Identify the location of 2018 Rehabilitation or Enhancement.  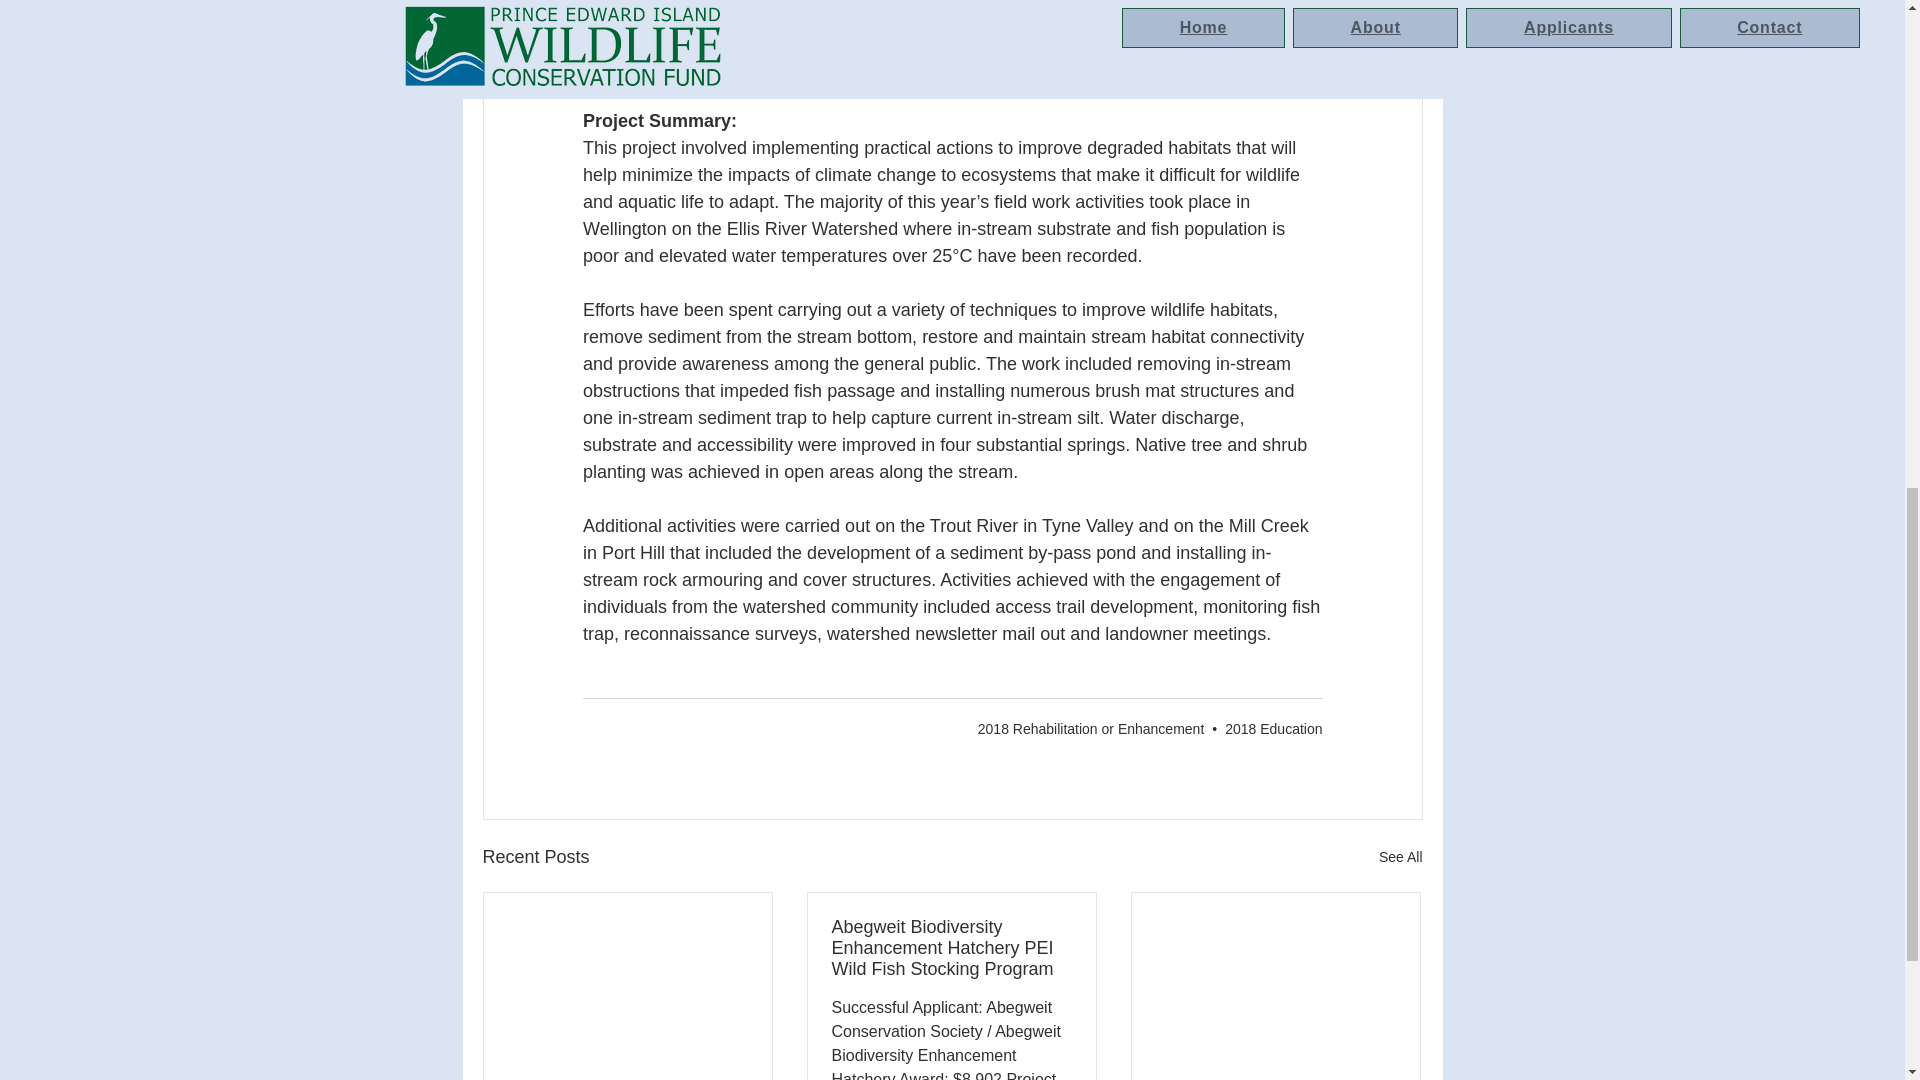
(1091, 728).